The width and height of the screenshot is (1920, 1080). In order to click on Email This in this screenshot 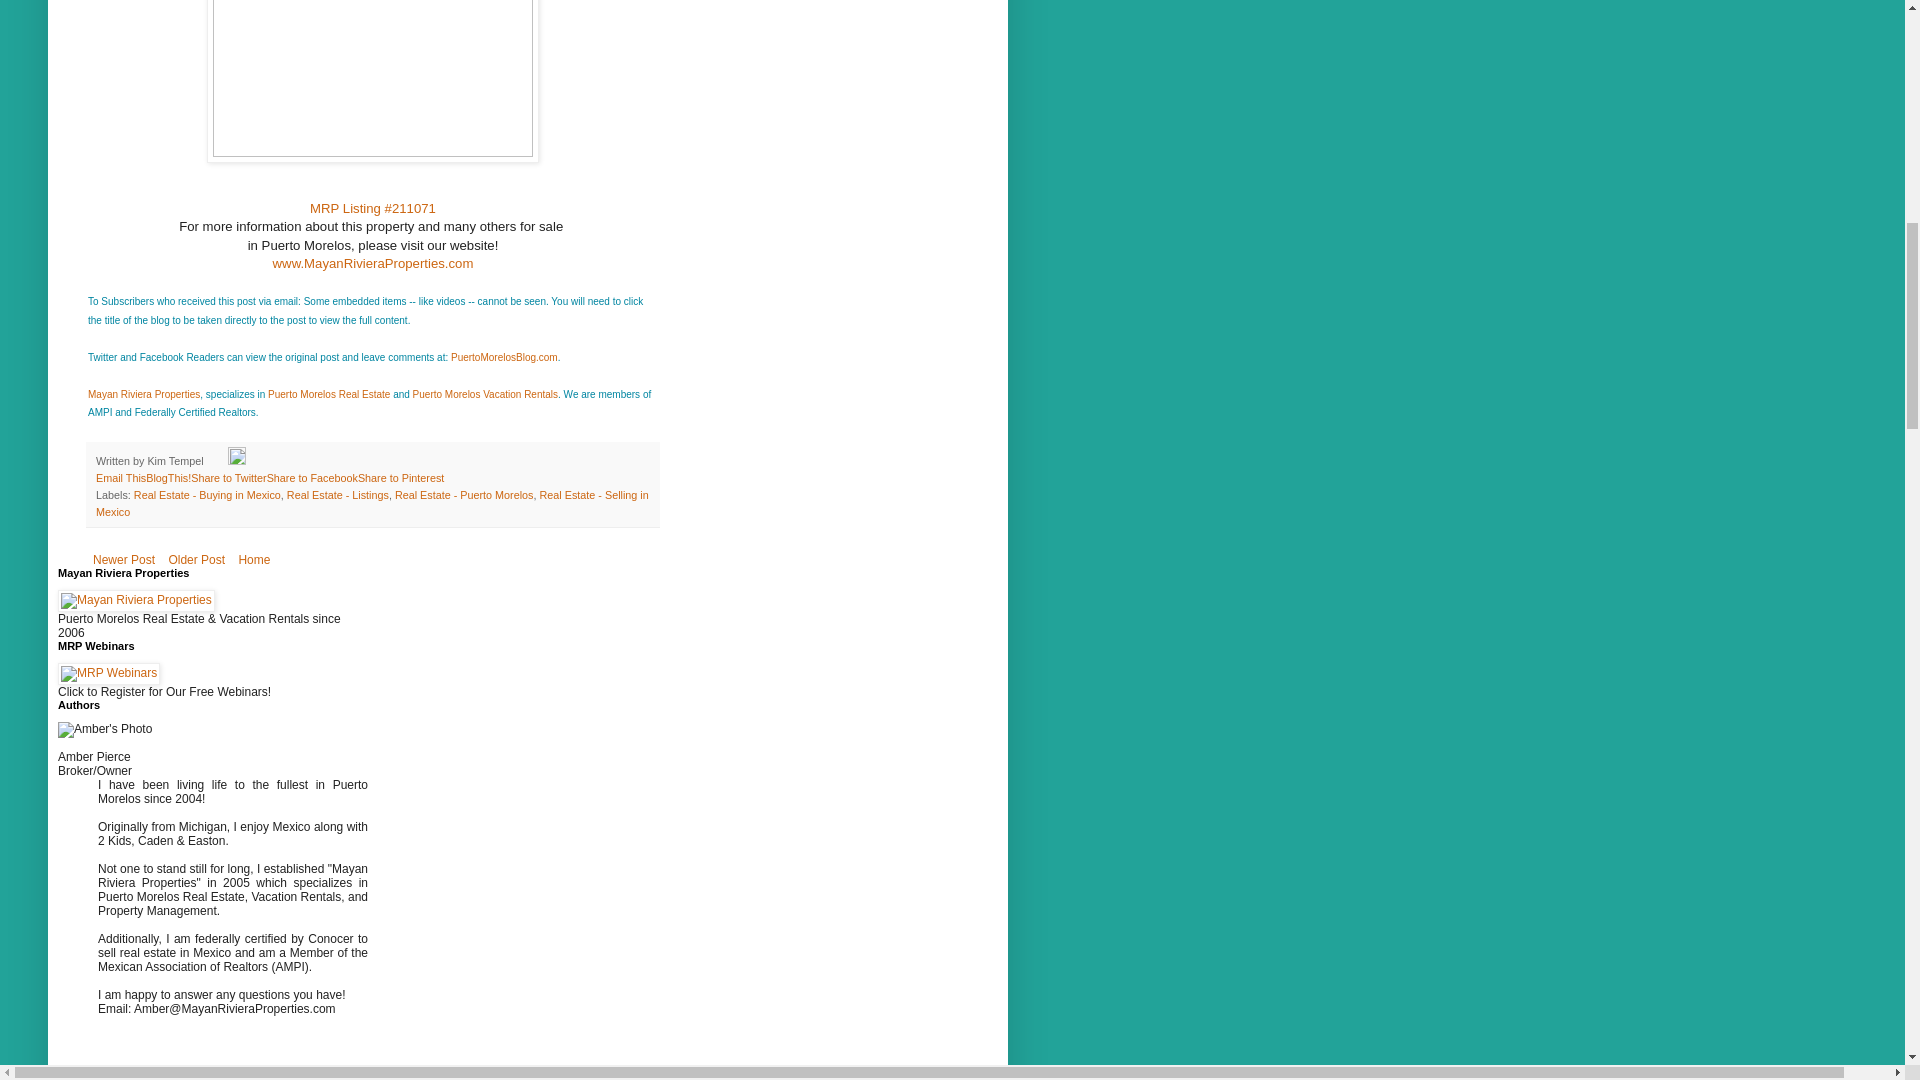, I will do `click(120, 477)`.